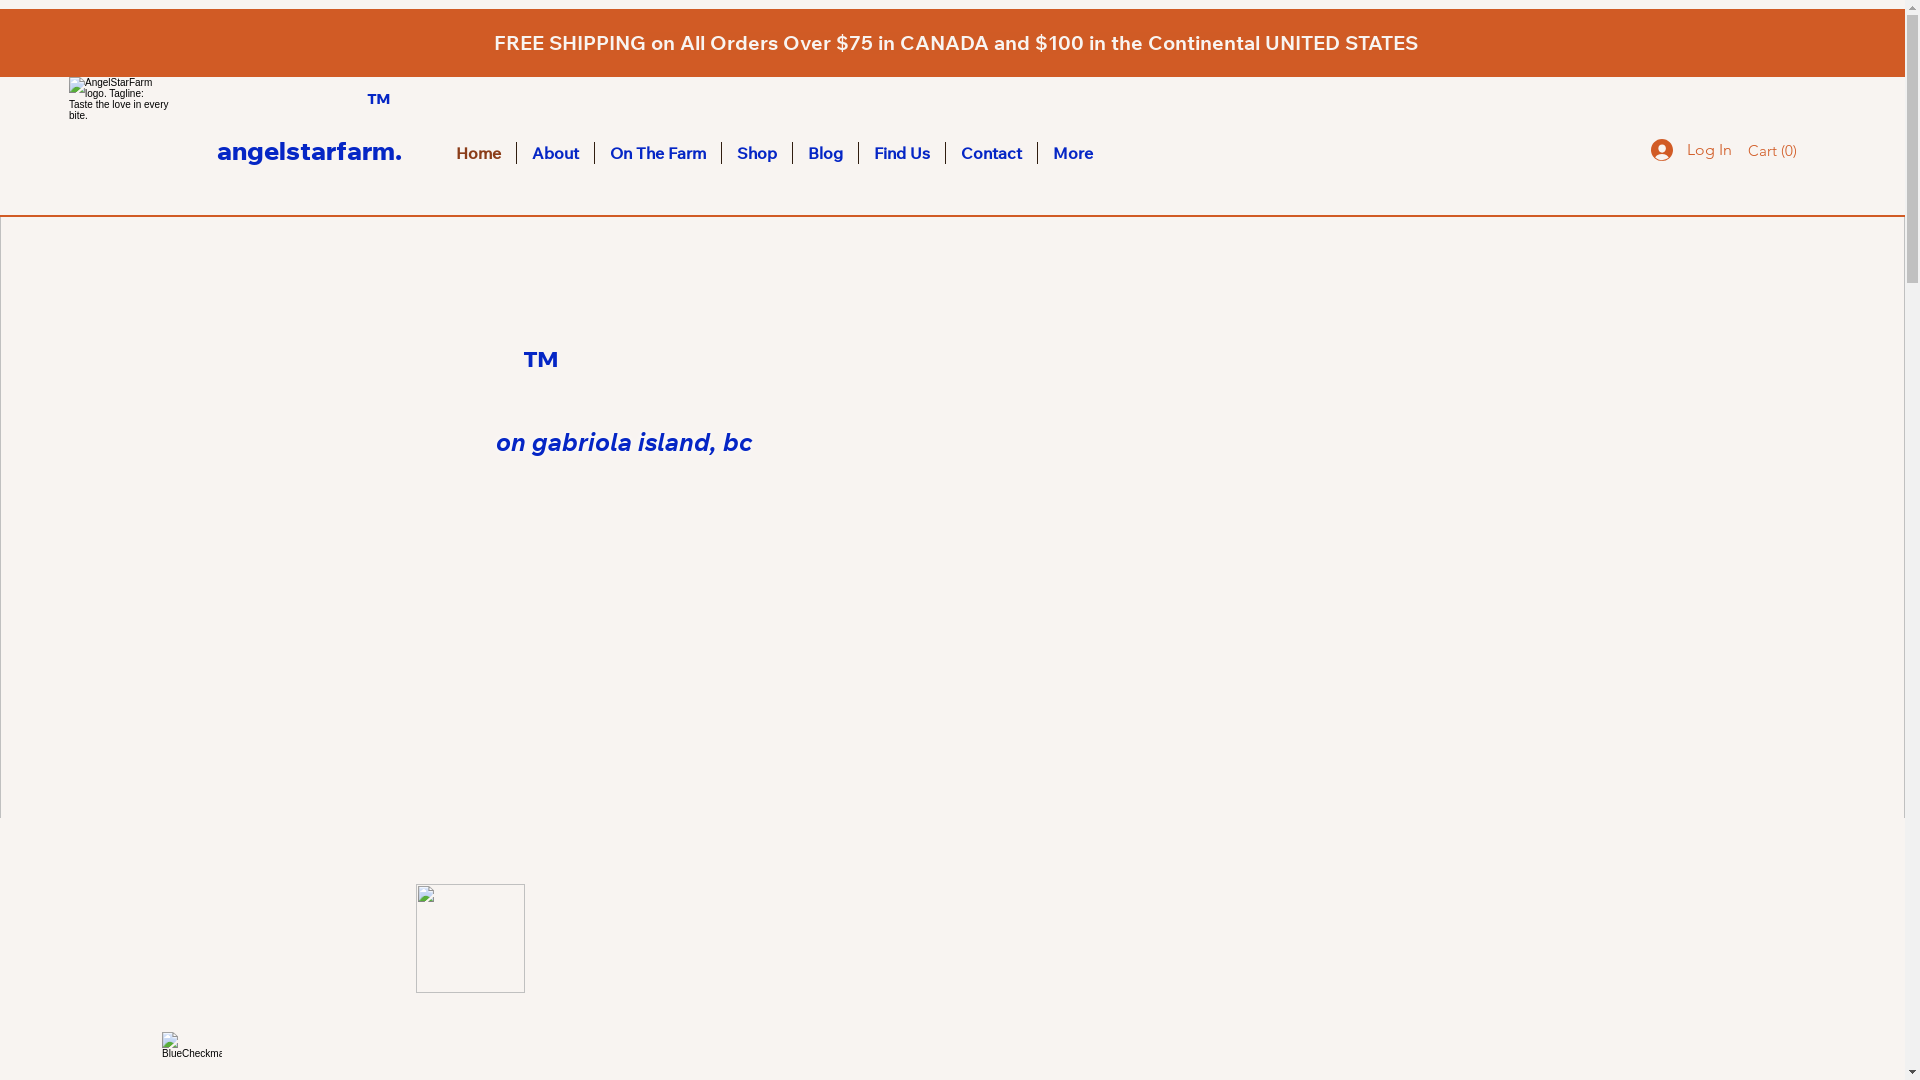 This screenshot has width=1920, height=1080. What do you see at coordinates (658, 153) in the screenshot?
I see `On The Farm` at bounding box center [658, 153].